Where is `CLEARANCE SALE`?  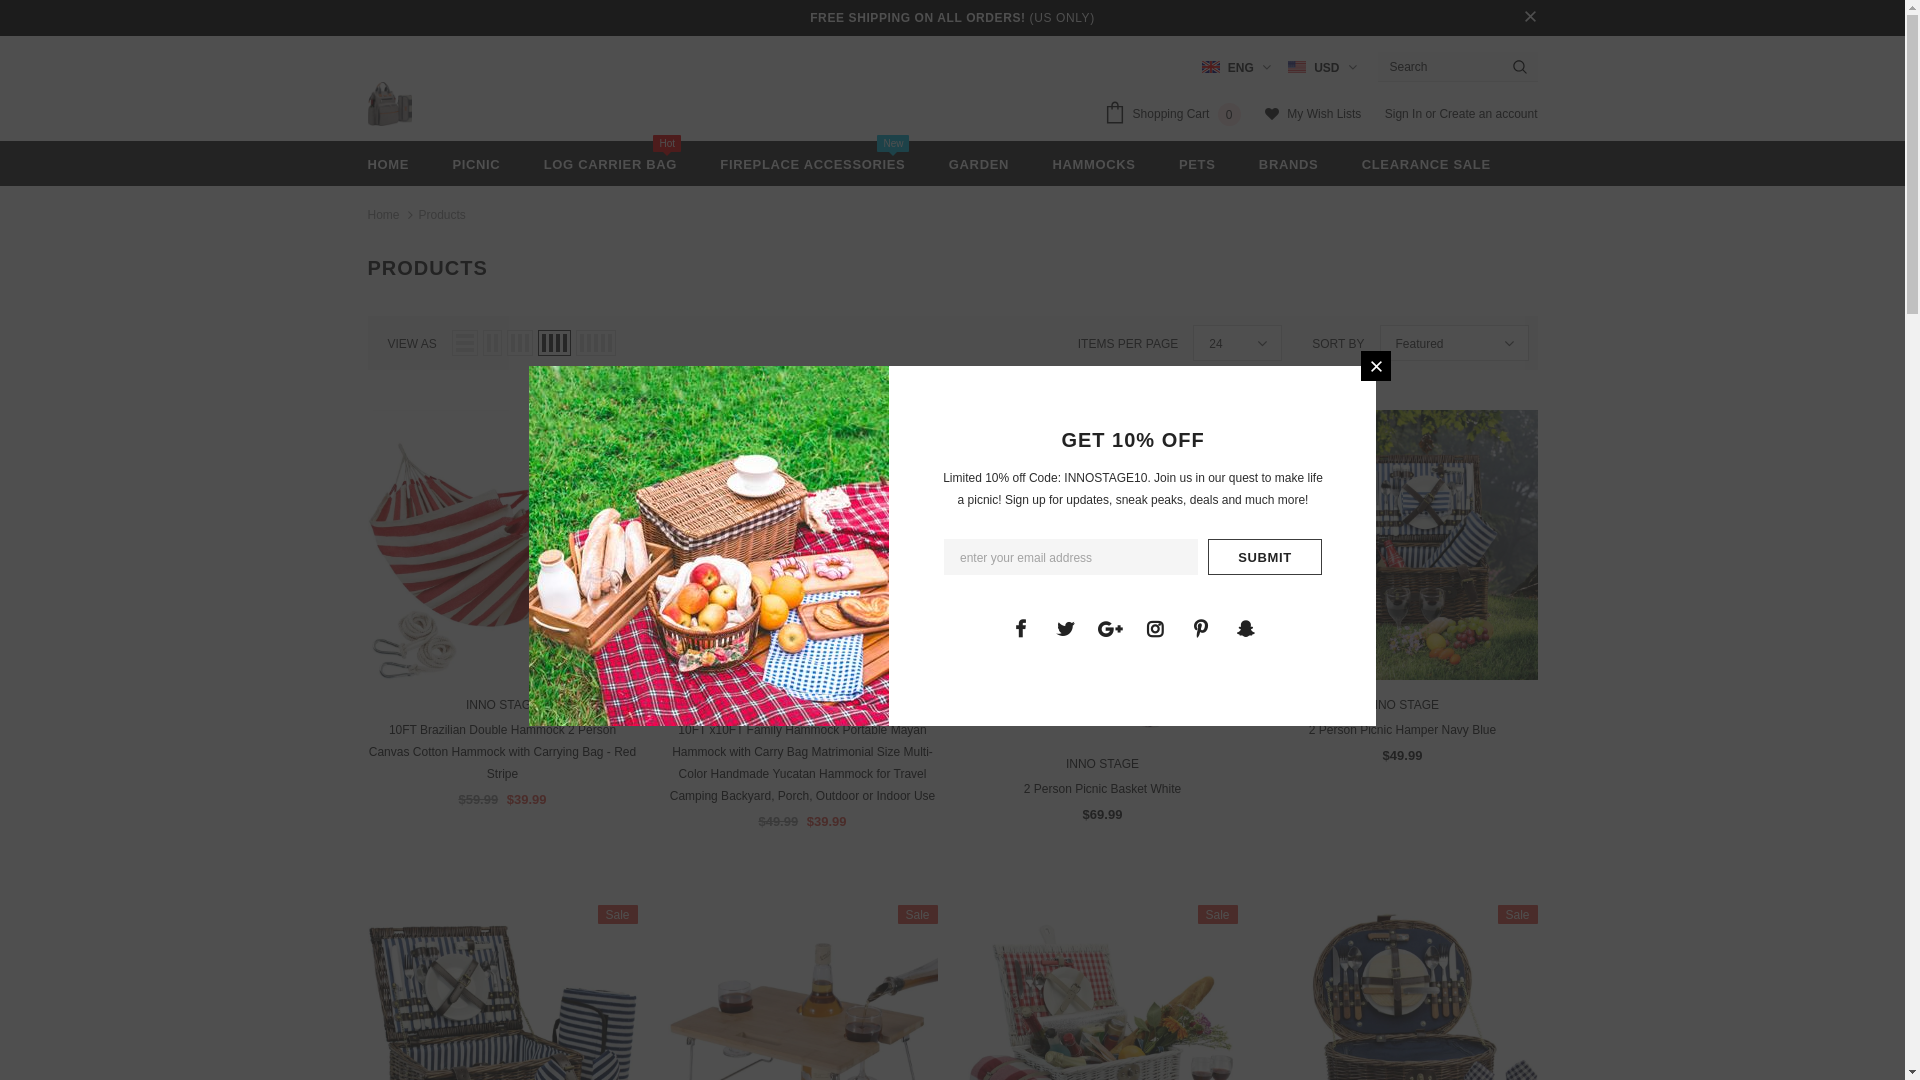
CLEARANCE SALE is located at coordinates (1426, 164).